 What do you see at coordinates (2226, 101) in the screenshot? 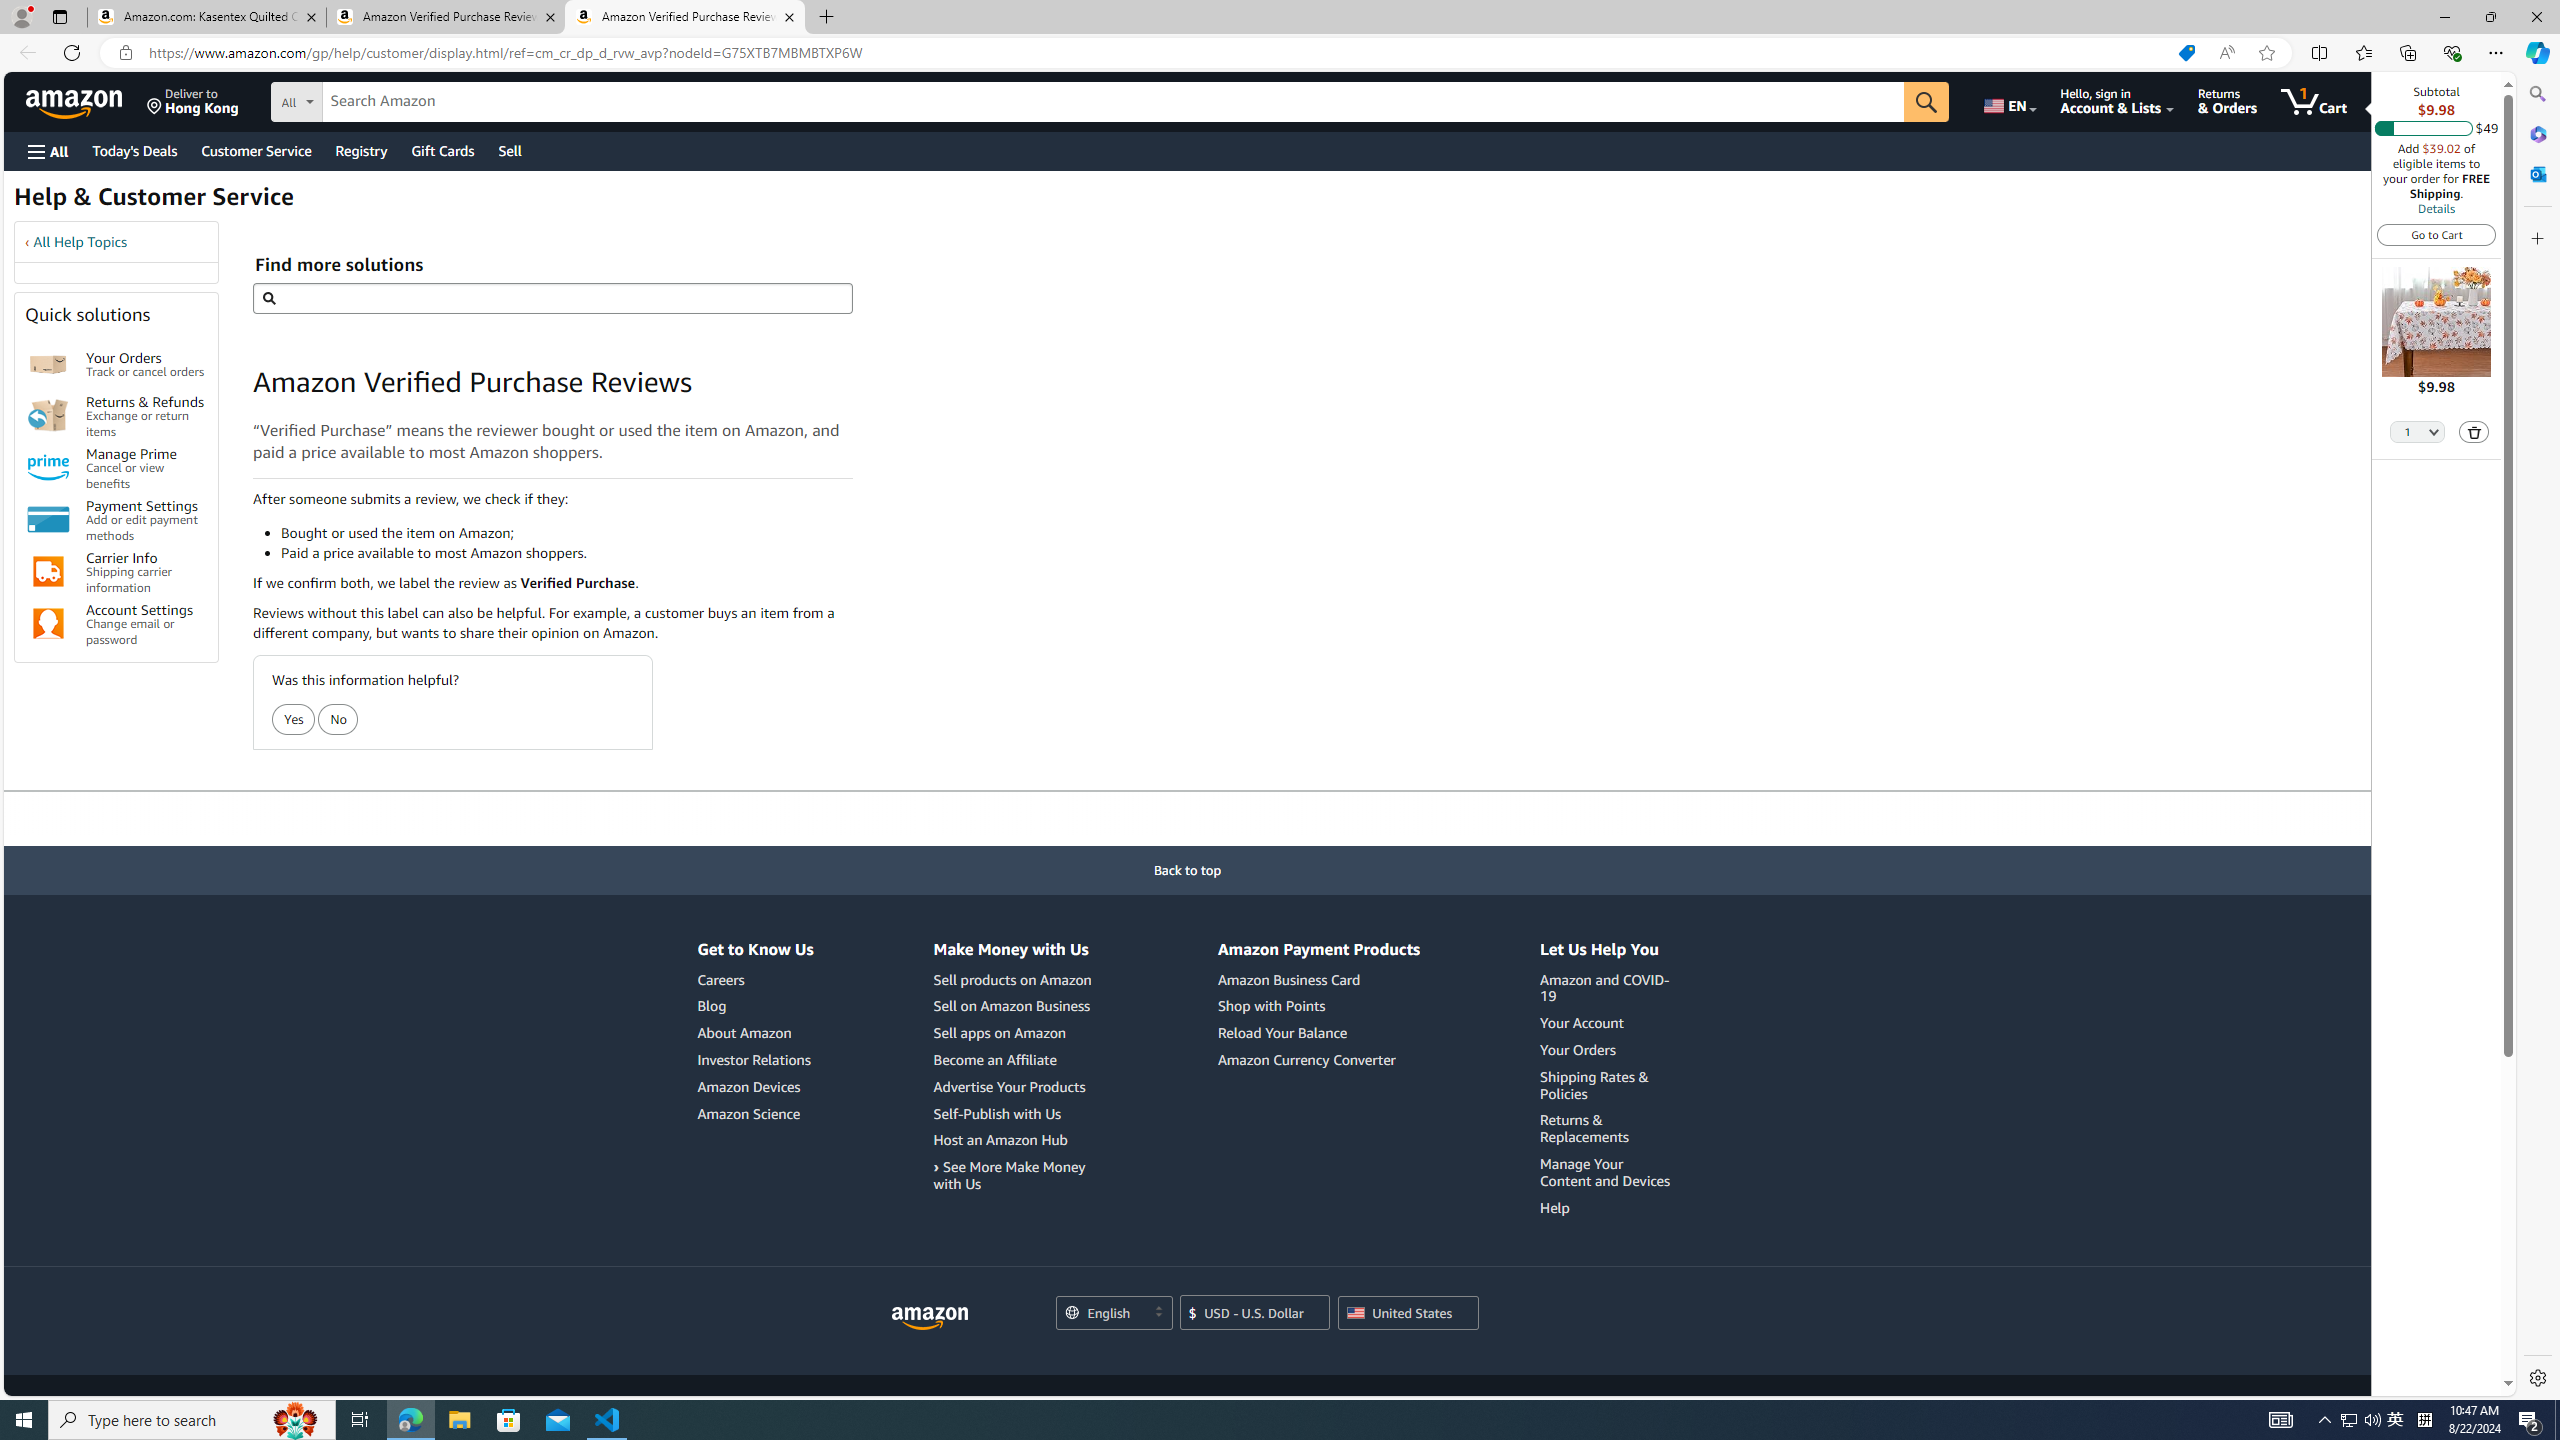
I see `Returns & Orders` at bounding box center [2226, 101].